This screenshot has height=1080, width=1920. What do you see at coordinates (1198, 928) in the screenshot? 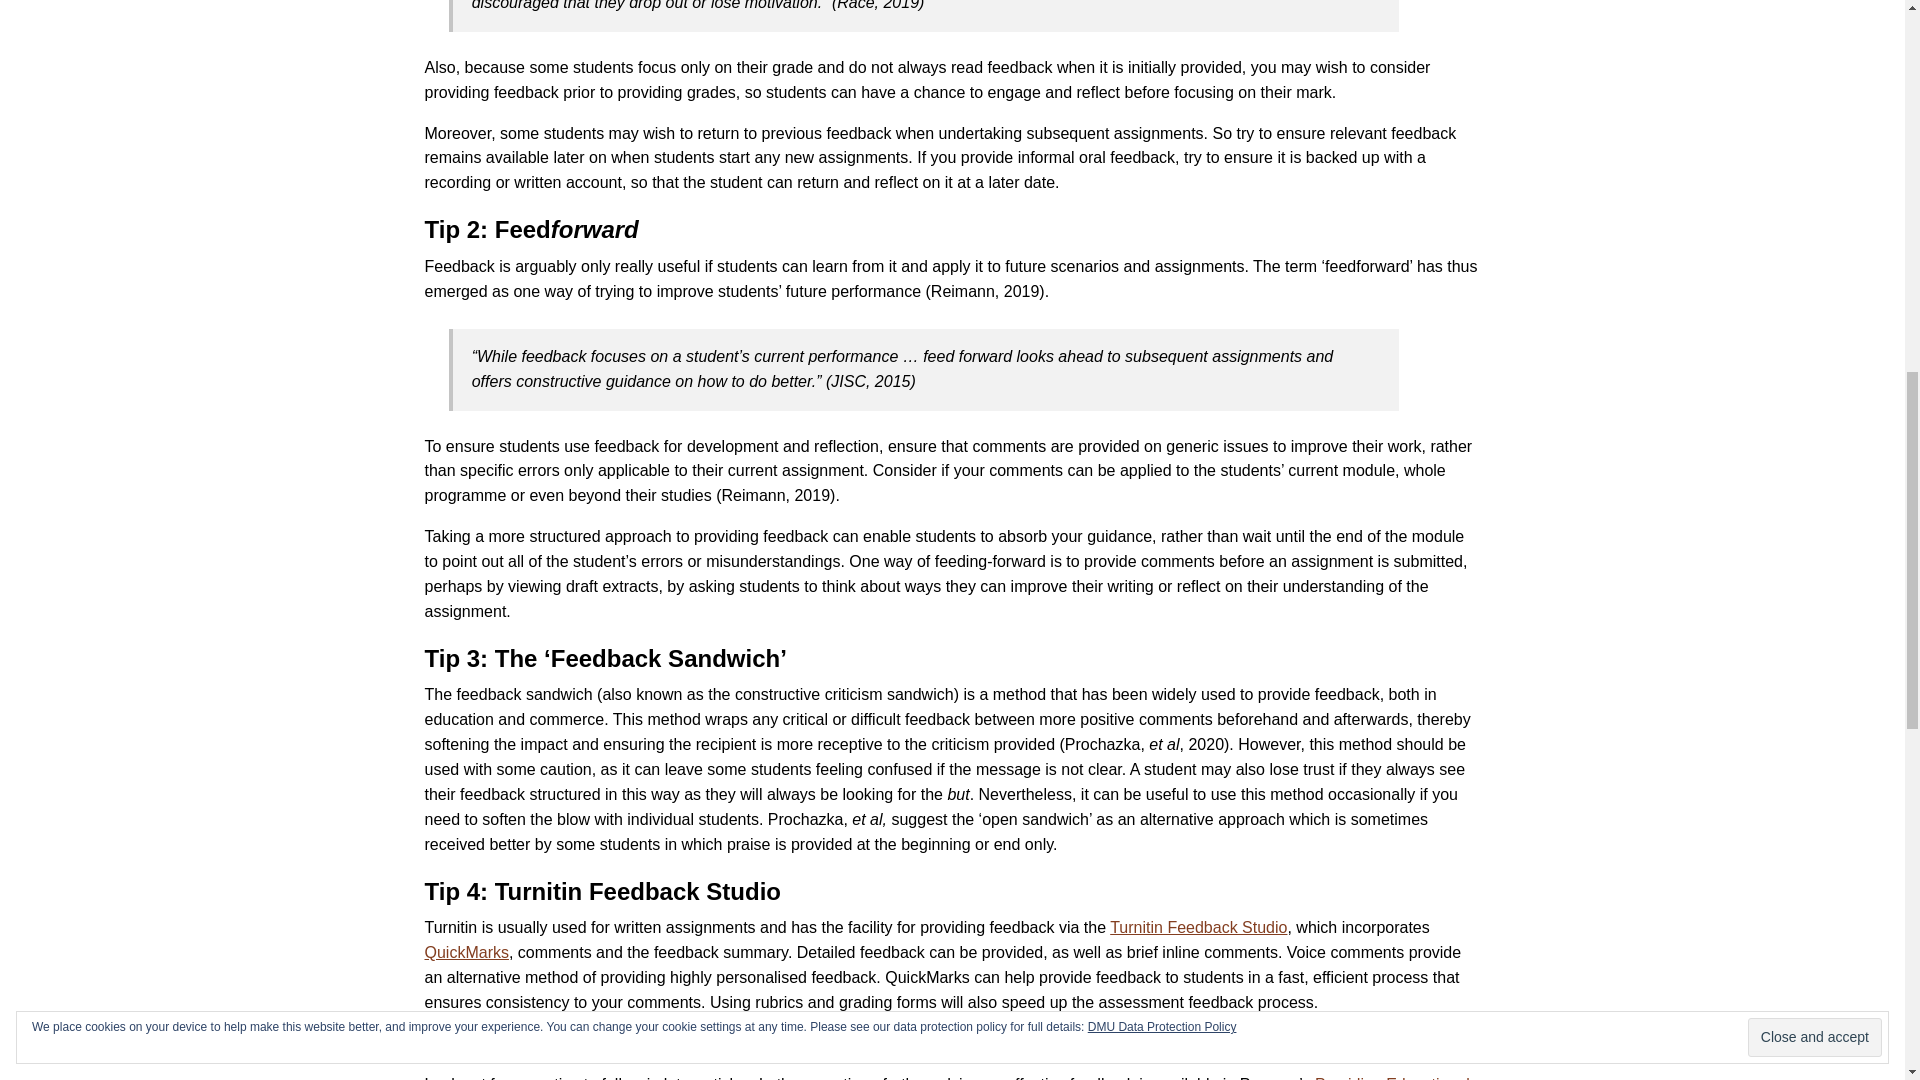
I see `Turnitin Feedback Studio` at bounding box center [1198, 928].